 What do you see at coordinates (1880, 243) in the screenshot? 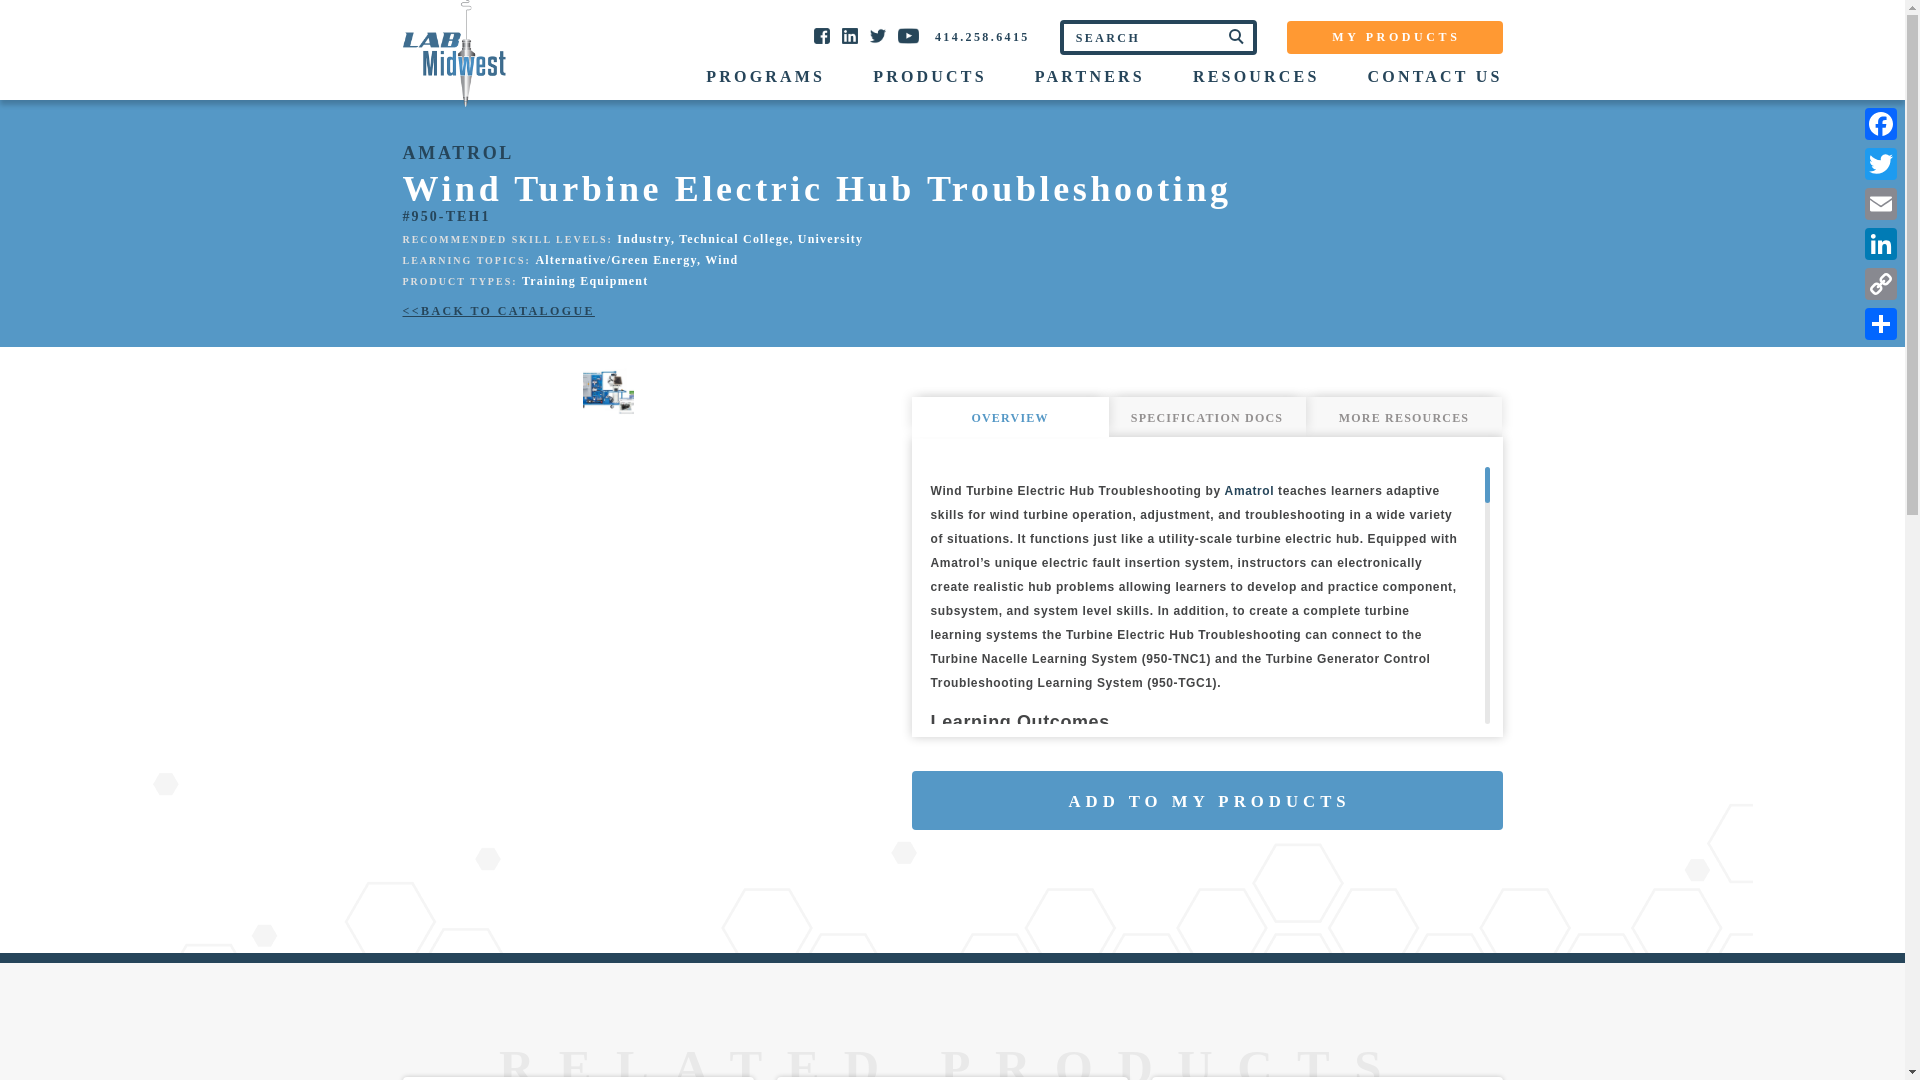
I see `LinkedIn` at bounding box center [1880, 243].